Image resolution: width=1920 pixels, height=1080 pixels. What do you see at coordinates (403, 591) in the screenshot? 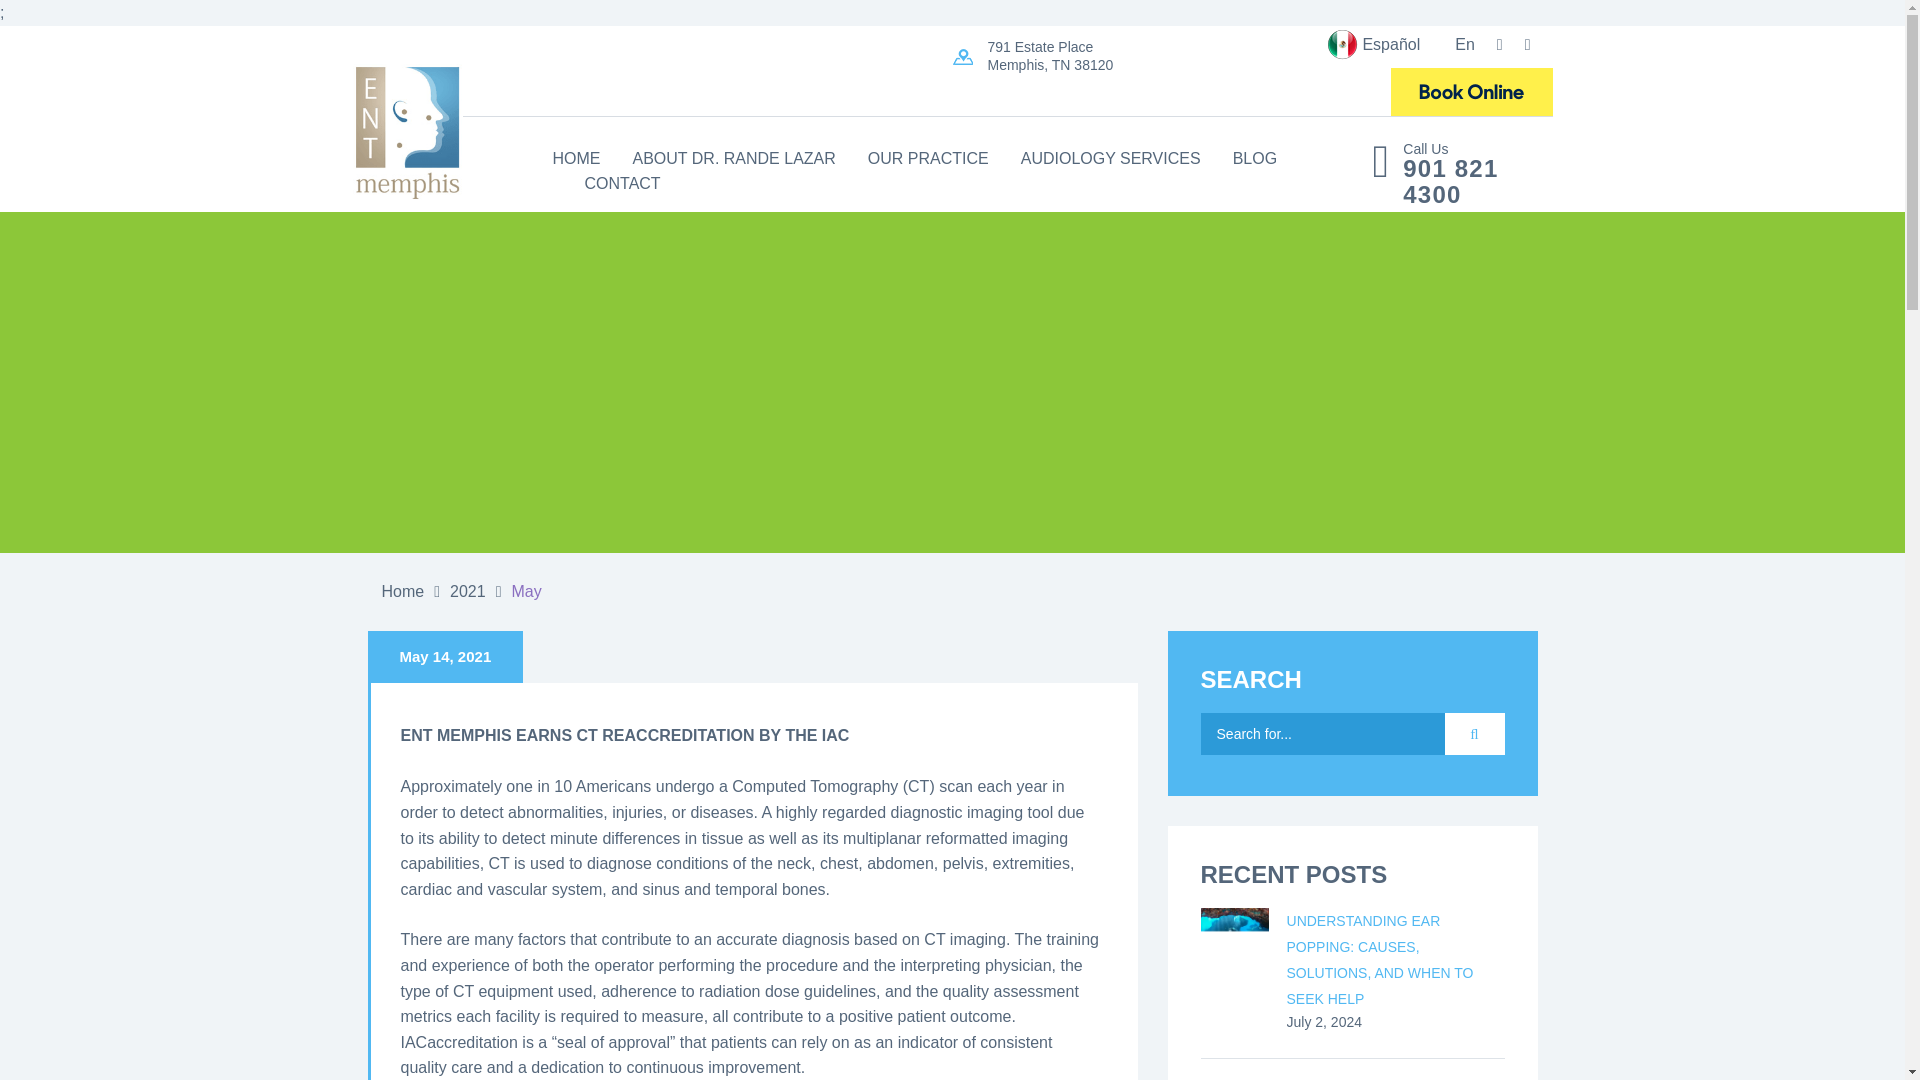
I see `Home` at bounding box center [403, 591].